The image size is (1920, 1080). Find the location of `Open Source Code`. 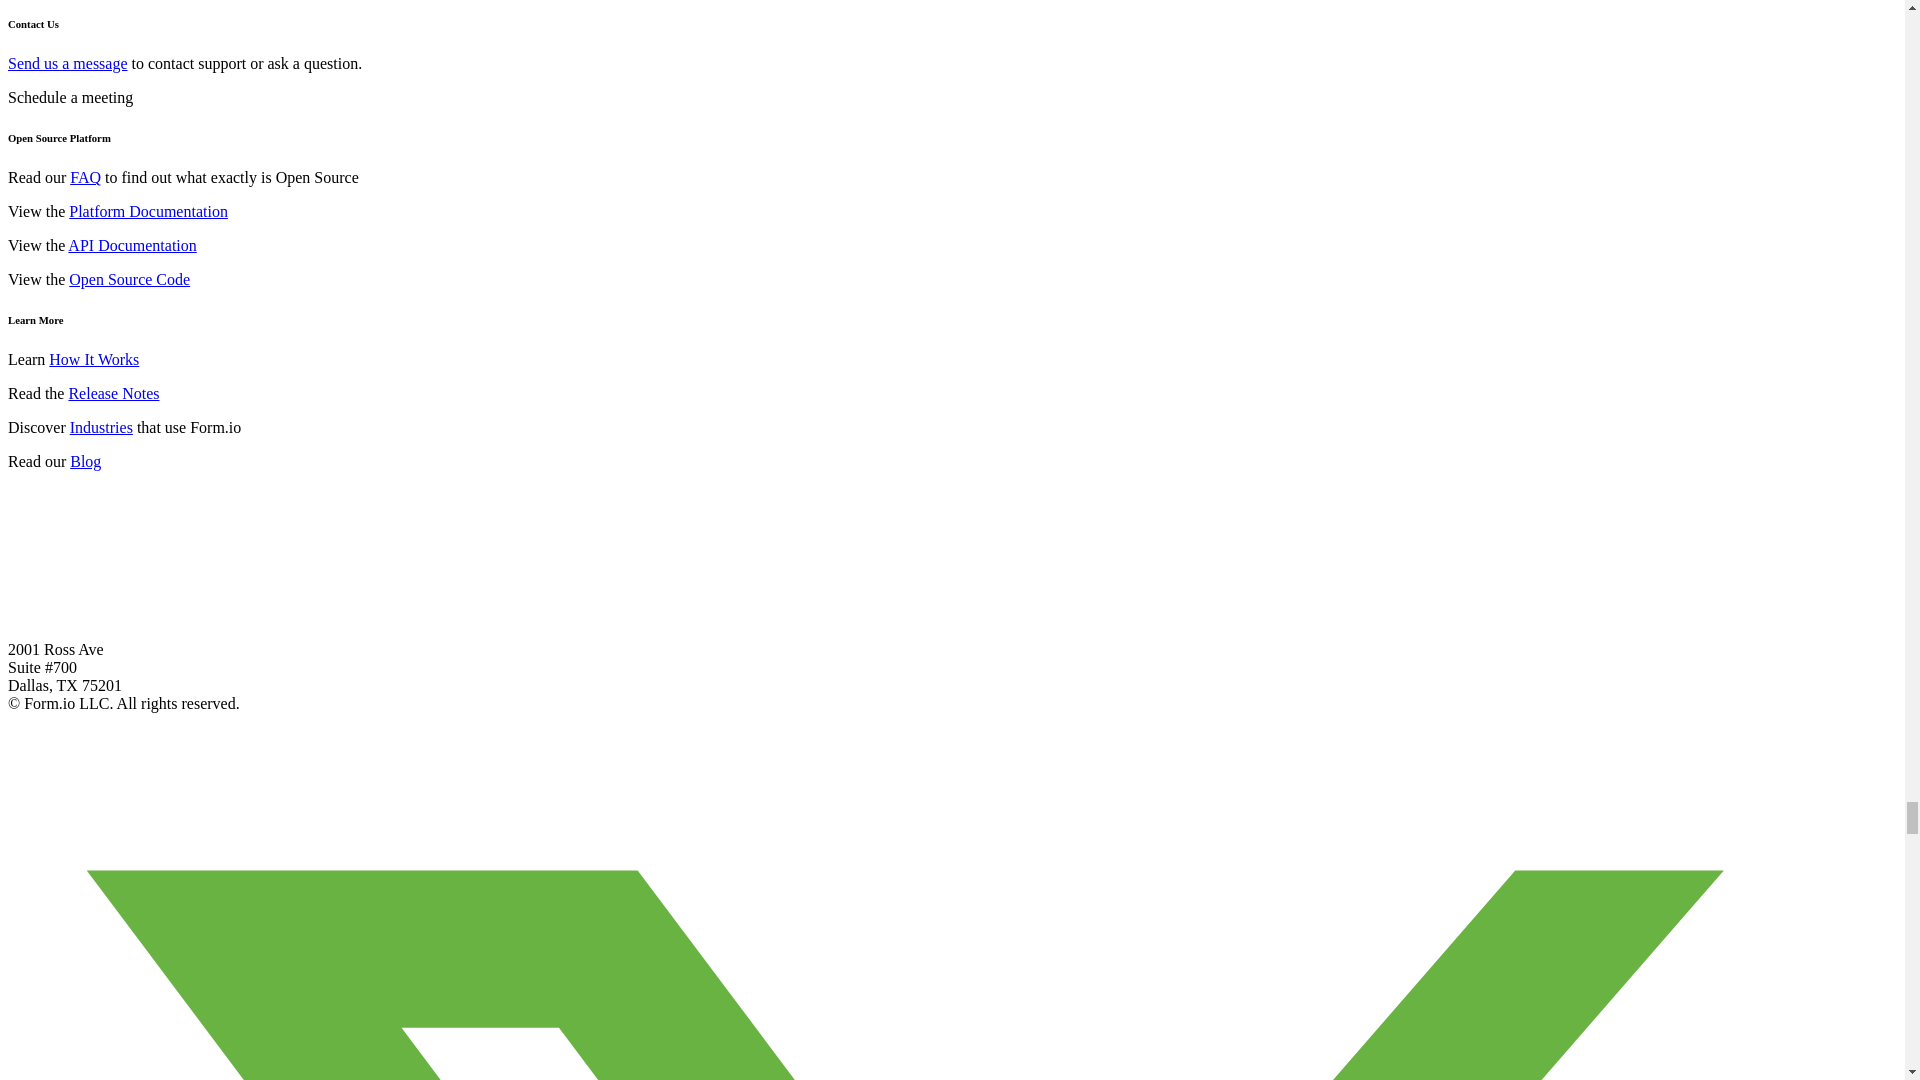

Open Source Code is located at coordinates (130, 280).